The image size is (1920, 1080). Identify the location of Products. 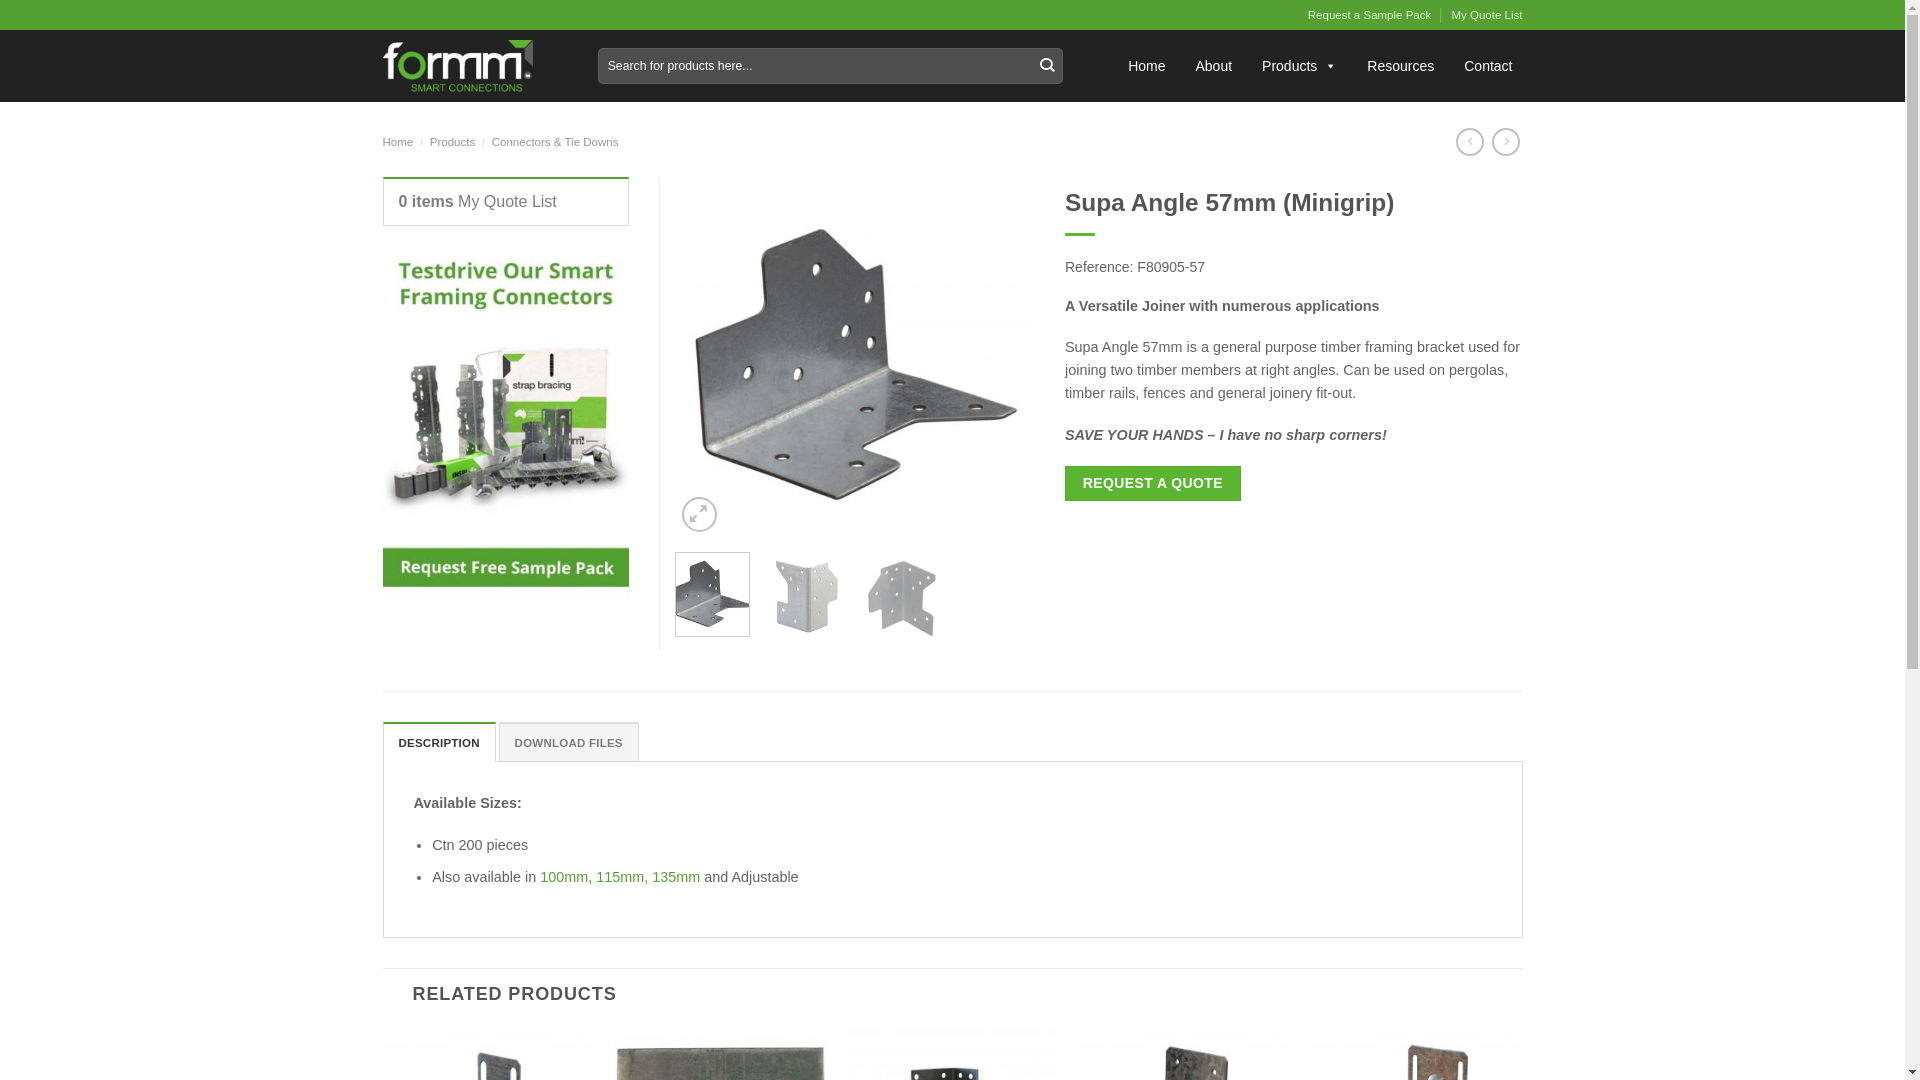
(452, 142).